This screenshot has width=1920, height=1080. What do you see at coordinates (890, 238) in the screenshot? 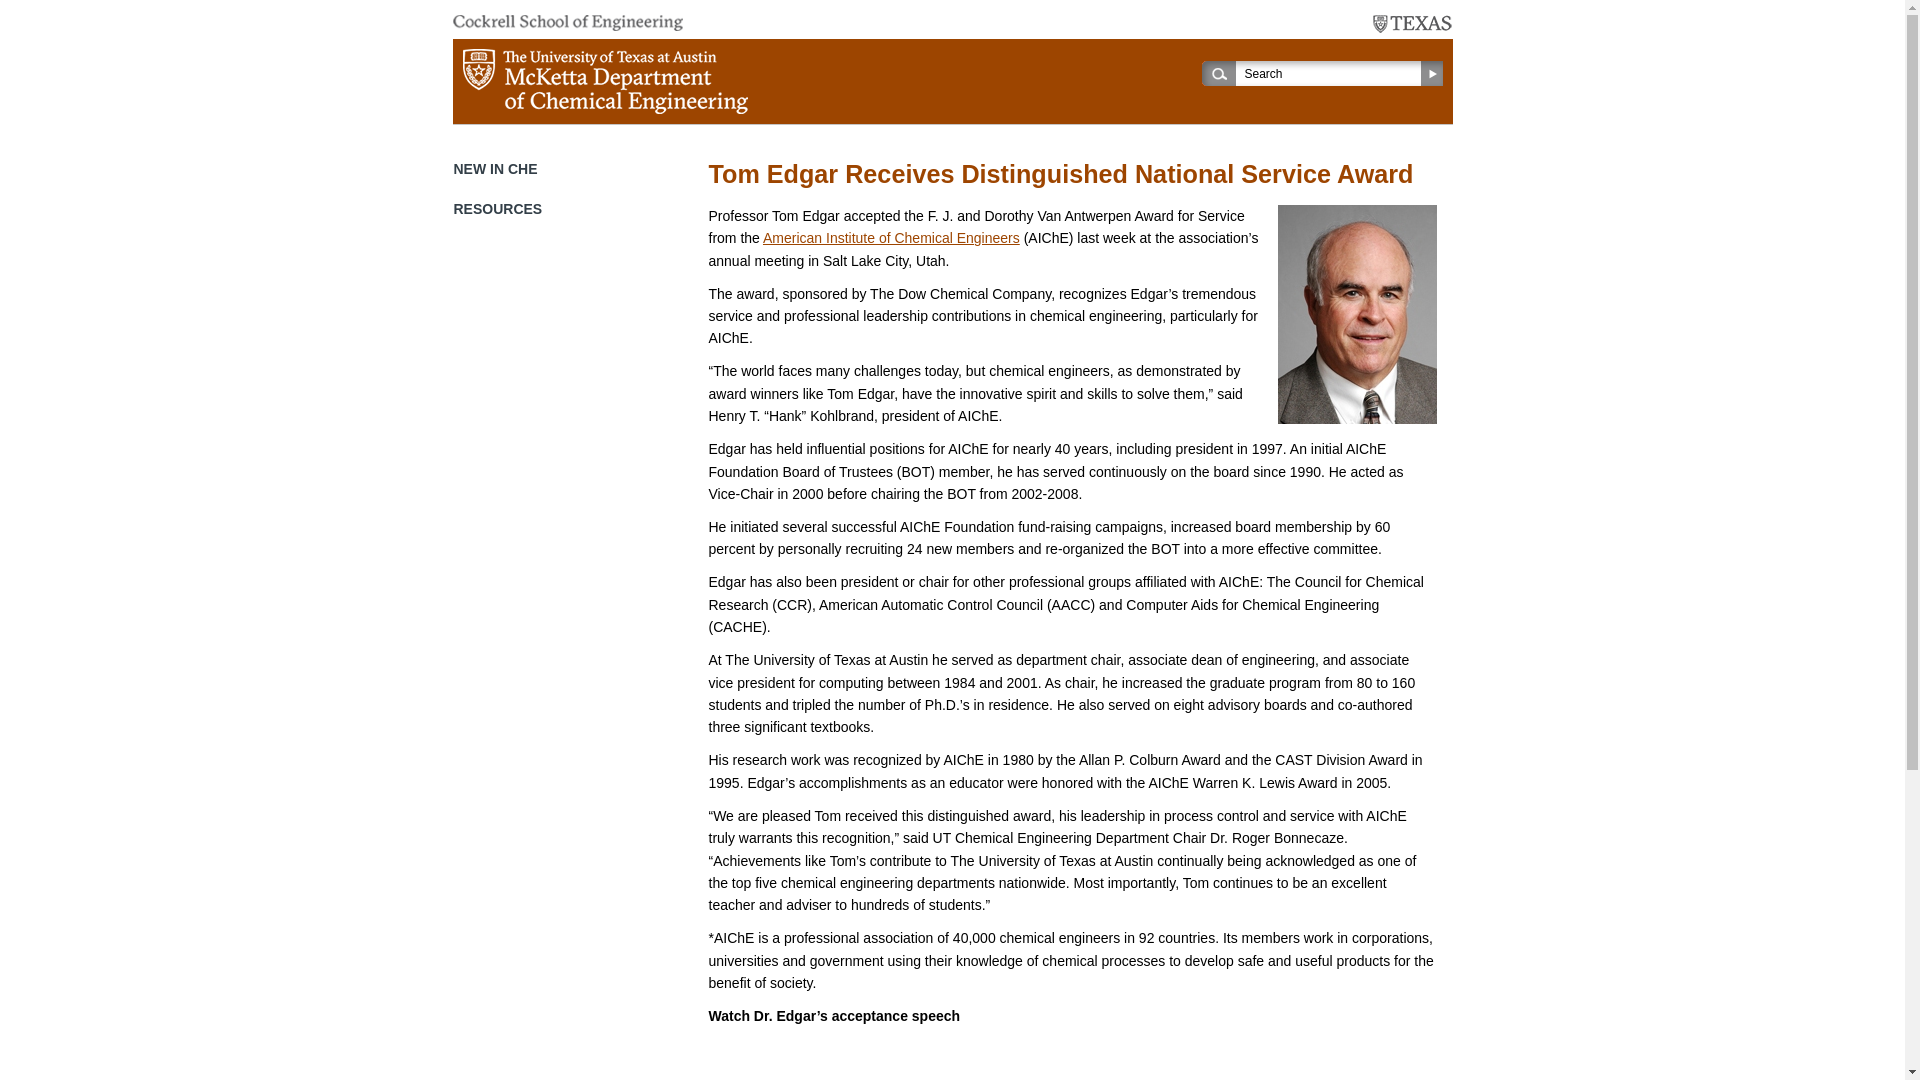
I see `American Institute of Chemical Engineers` at bounding box center [890, 238].